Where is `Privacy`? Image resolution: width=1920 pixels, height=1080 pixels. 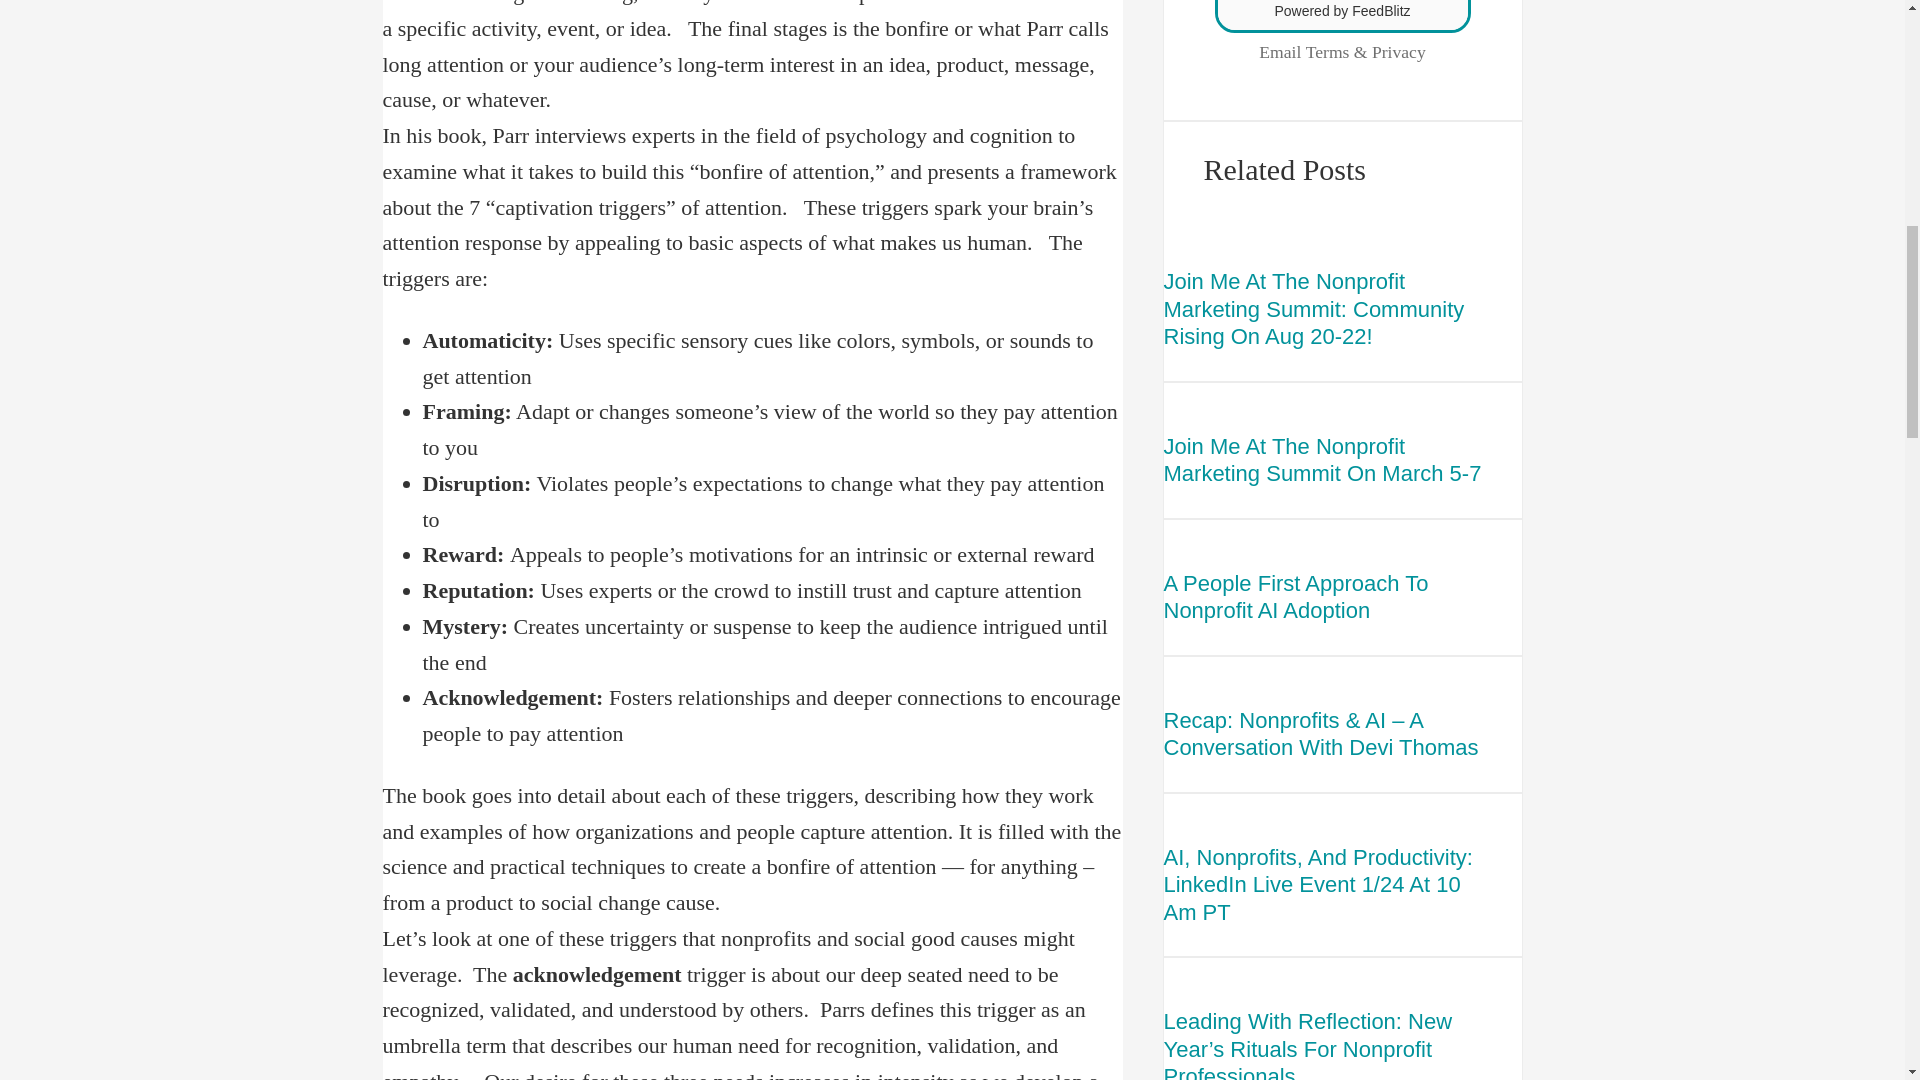 Privacy is located at coordinates (1399, 52).